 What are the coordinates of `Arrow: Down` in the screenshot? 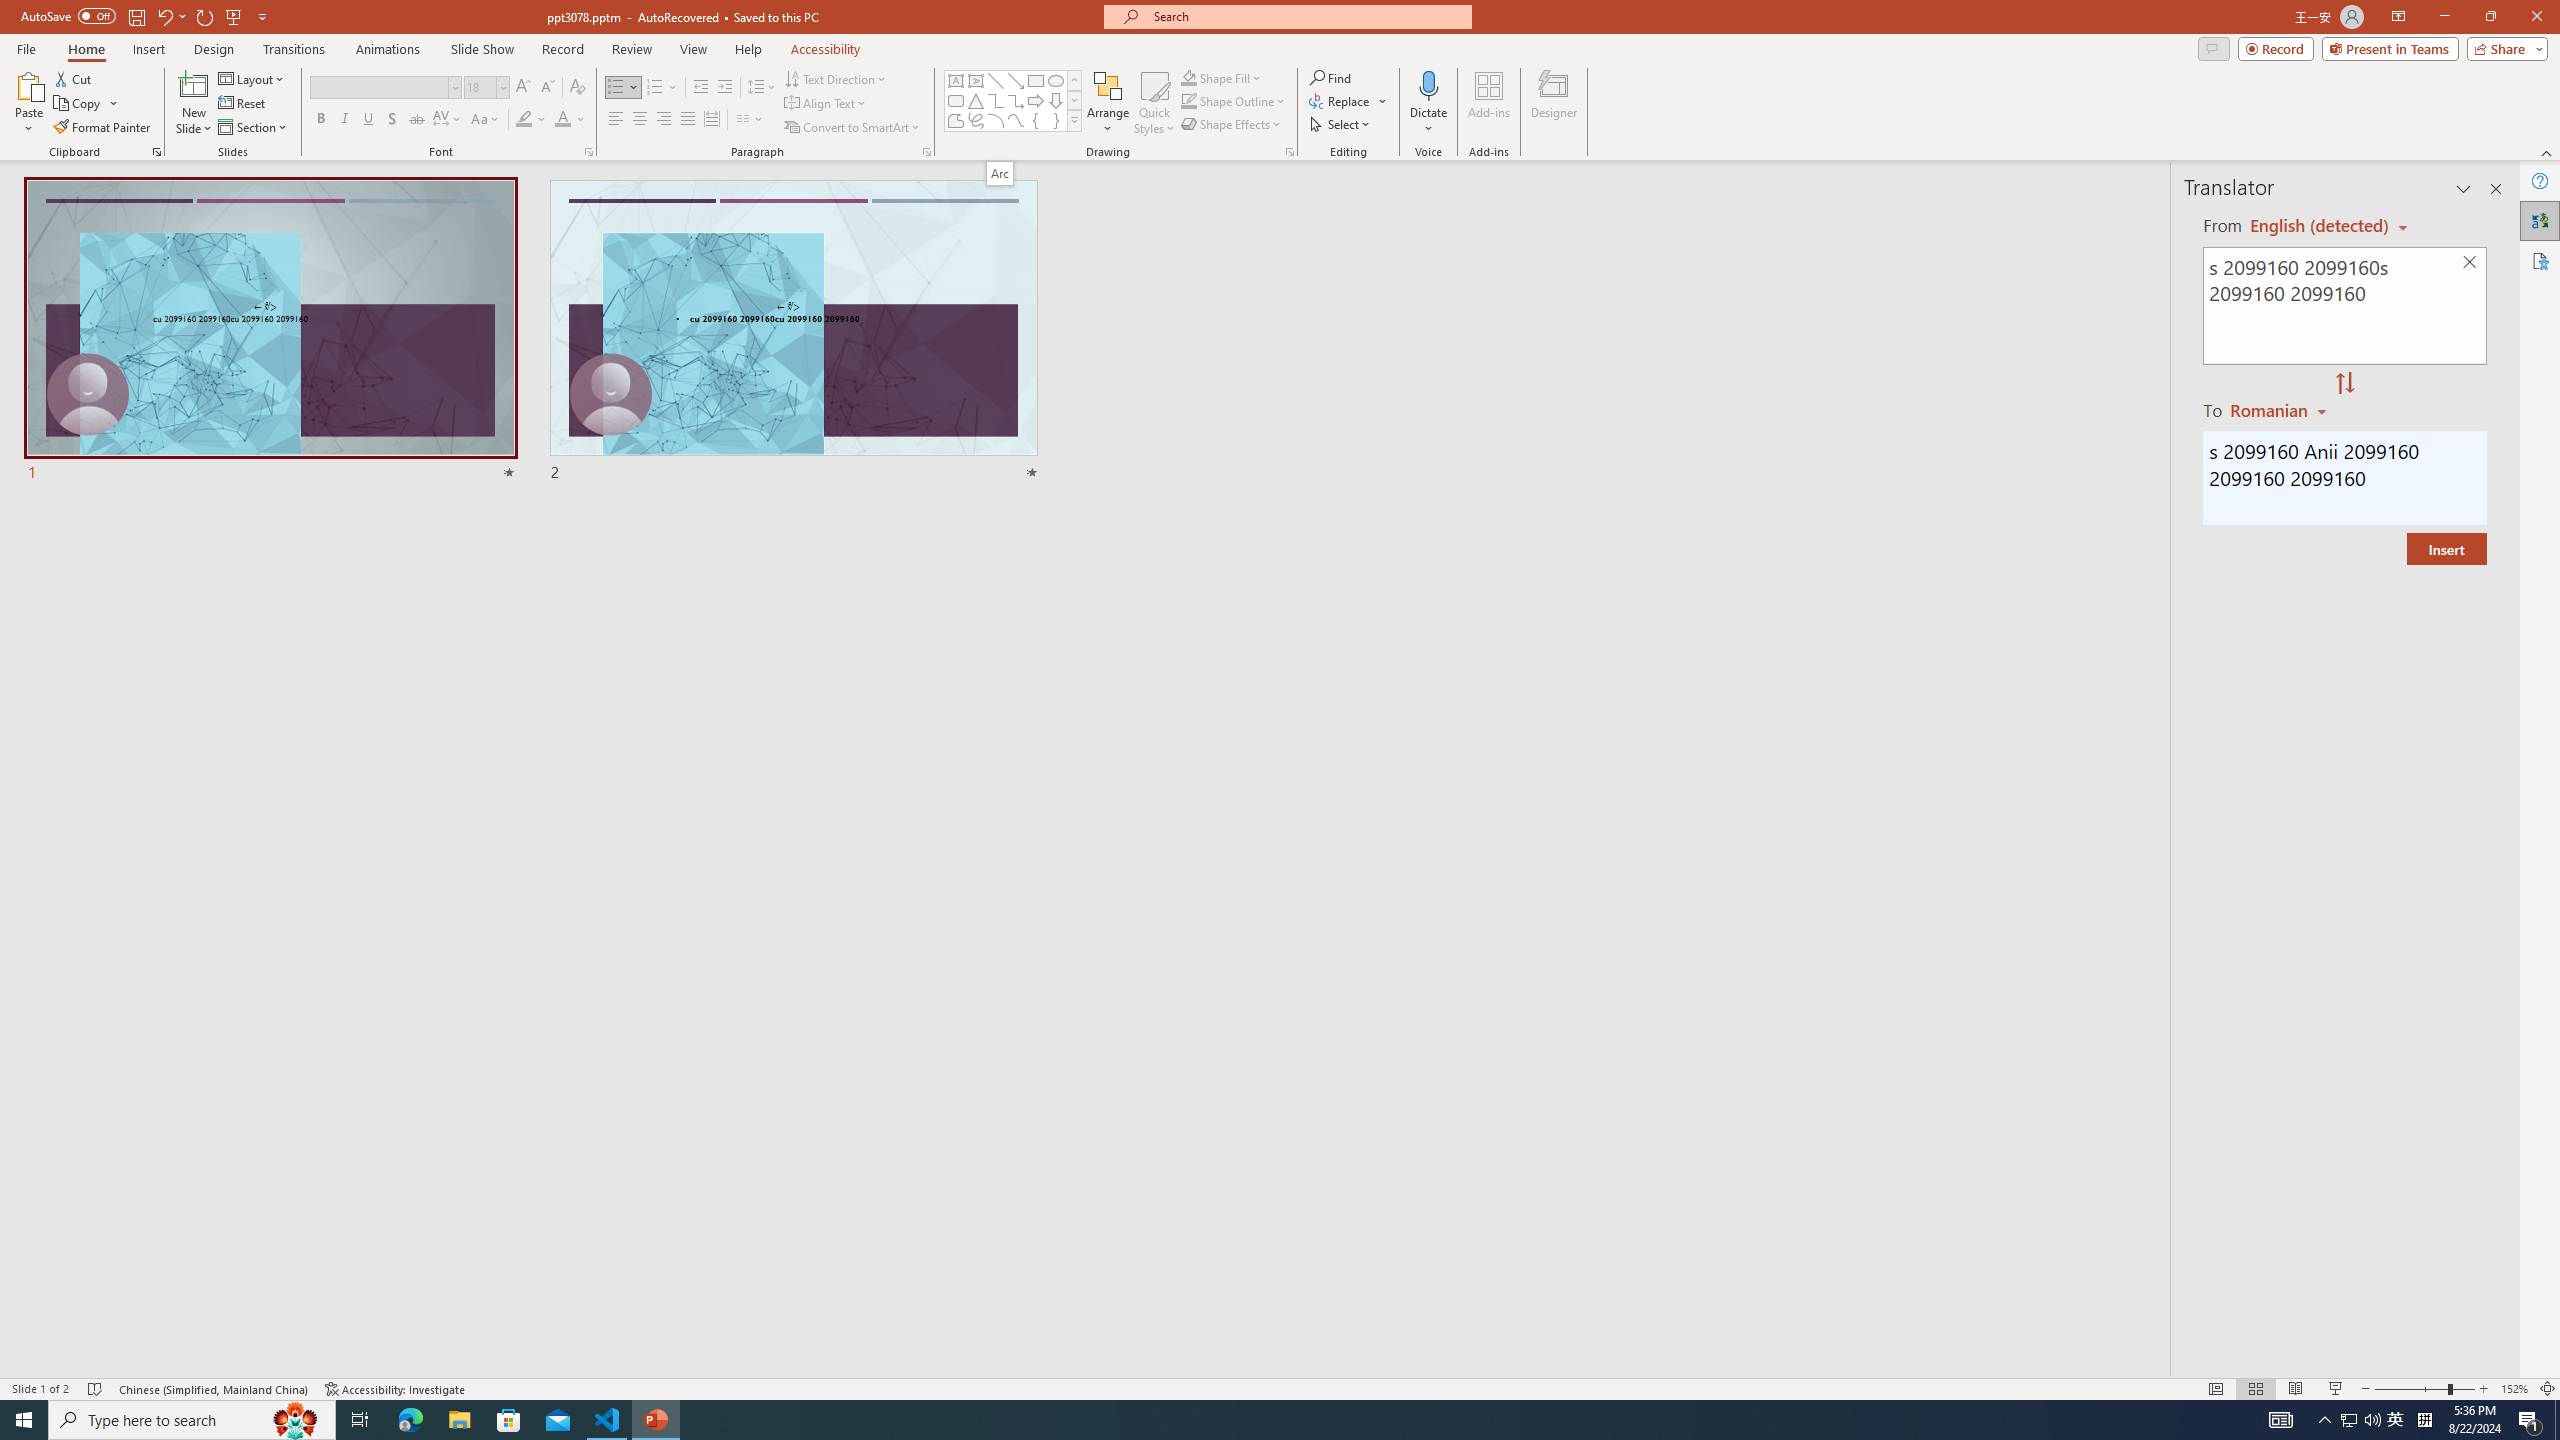 It's located at (1056, 100).